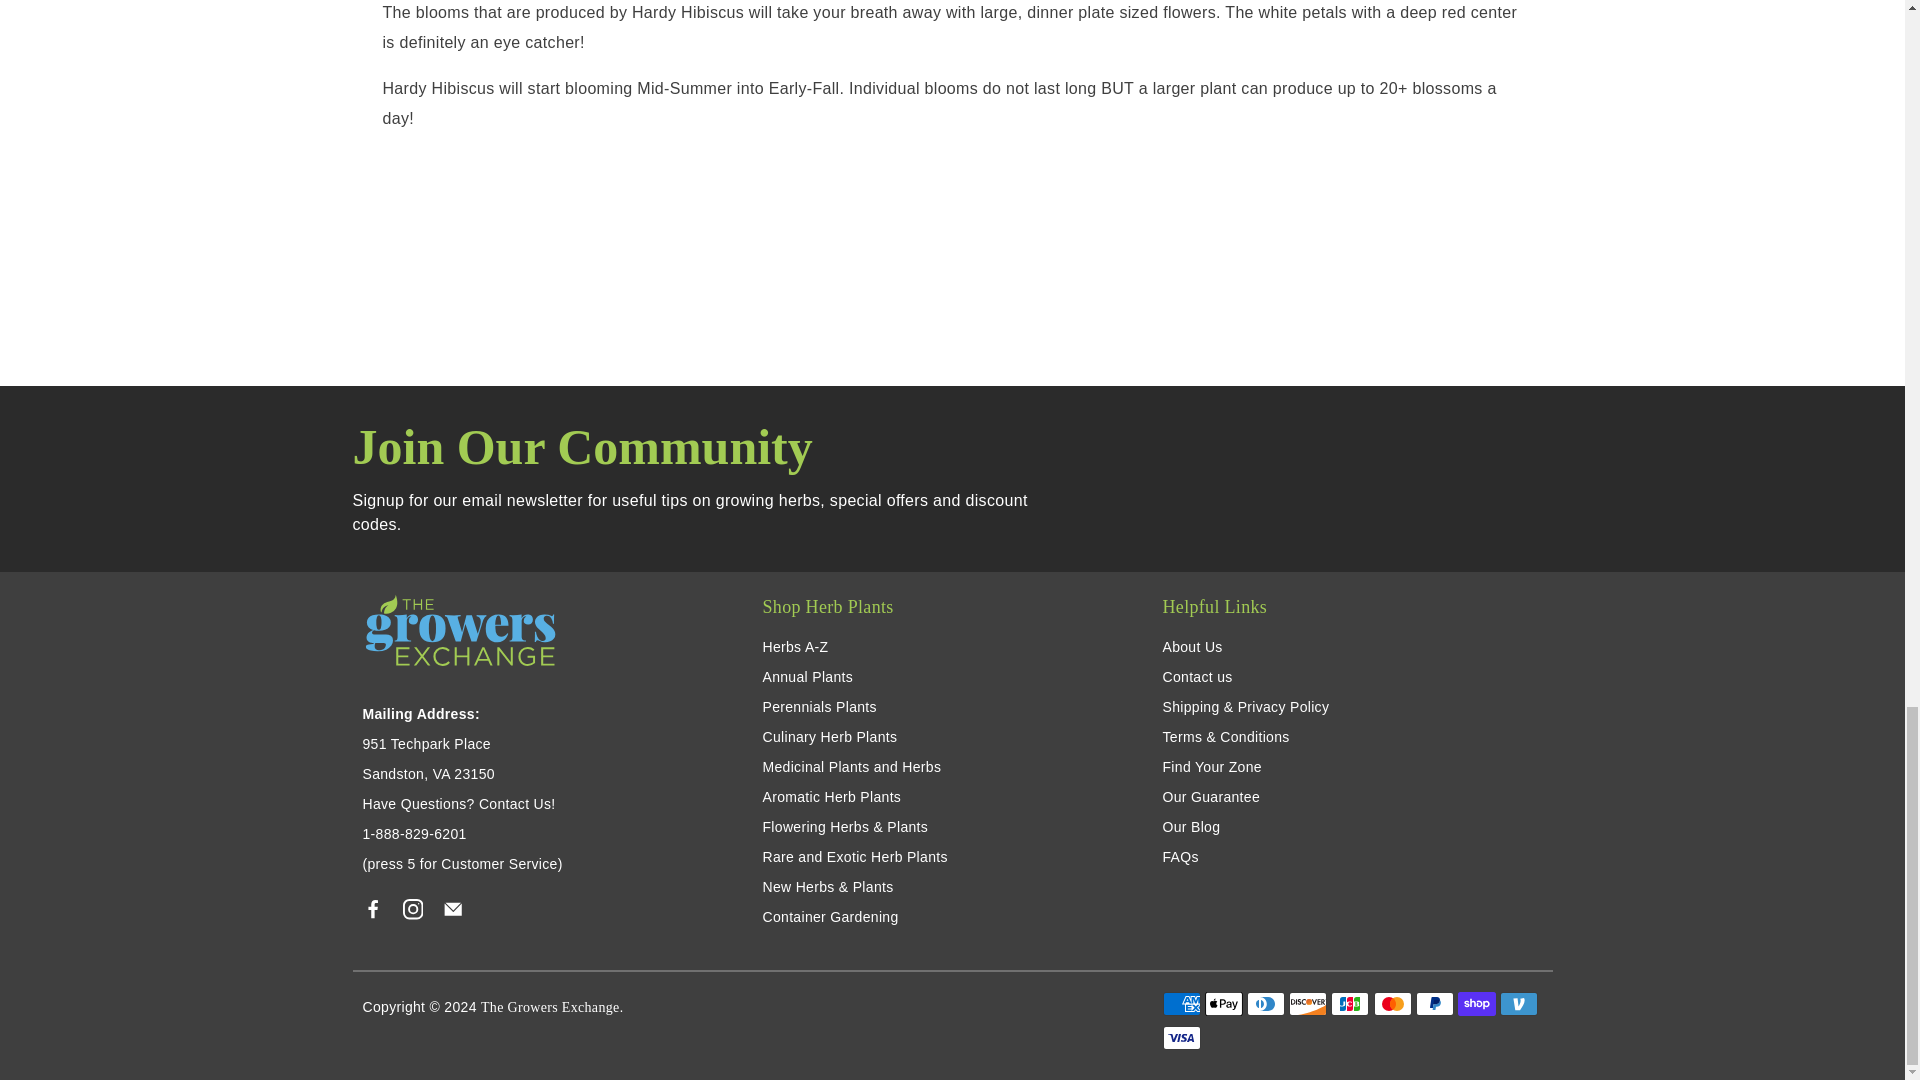  What do you see at coordinates (949, 27) in the screenshot?
I see `This plant's botanical or scientific name and synonyms.` at bounding box center [949, 27].